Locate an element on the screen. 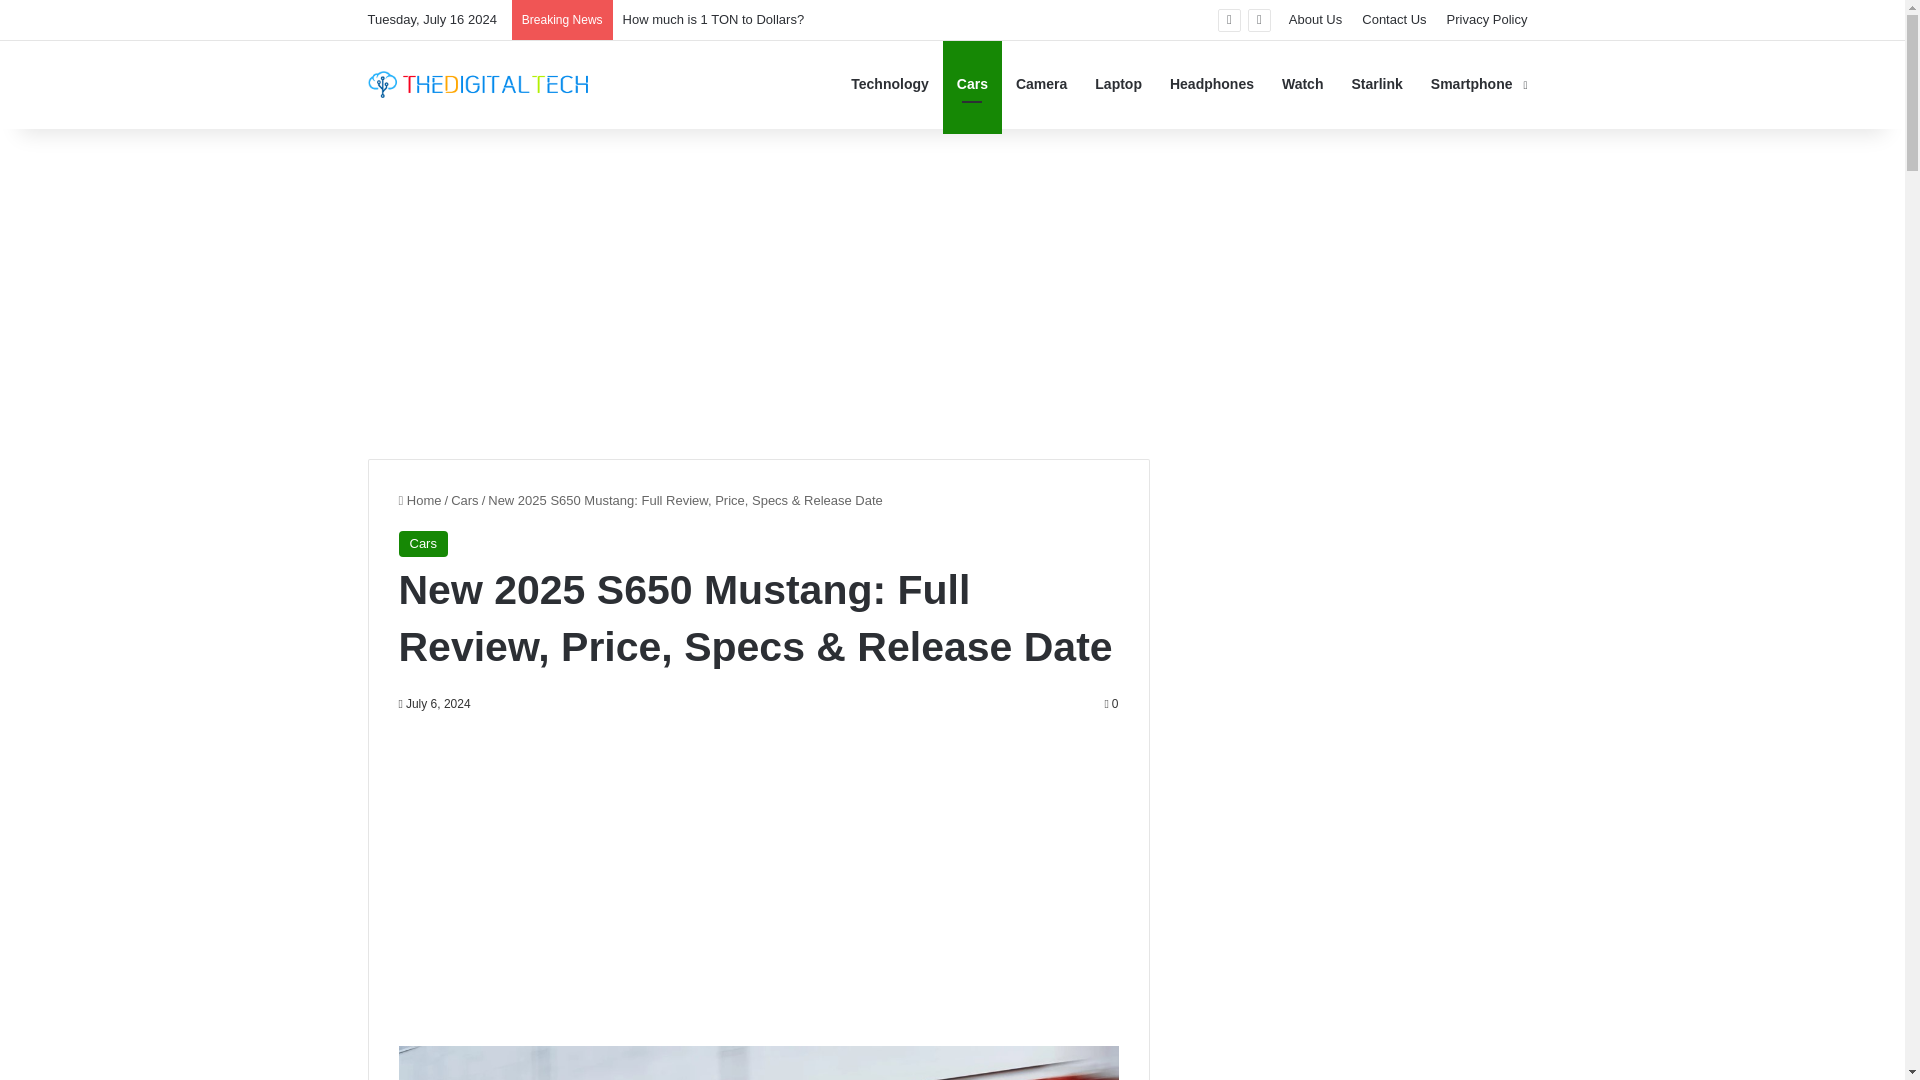 This screenshot has height=1080, width=1920. Privacy Policy is located at coordinates (1486, 20).